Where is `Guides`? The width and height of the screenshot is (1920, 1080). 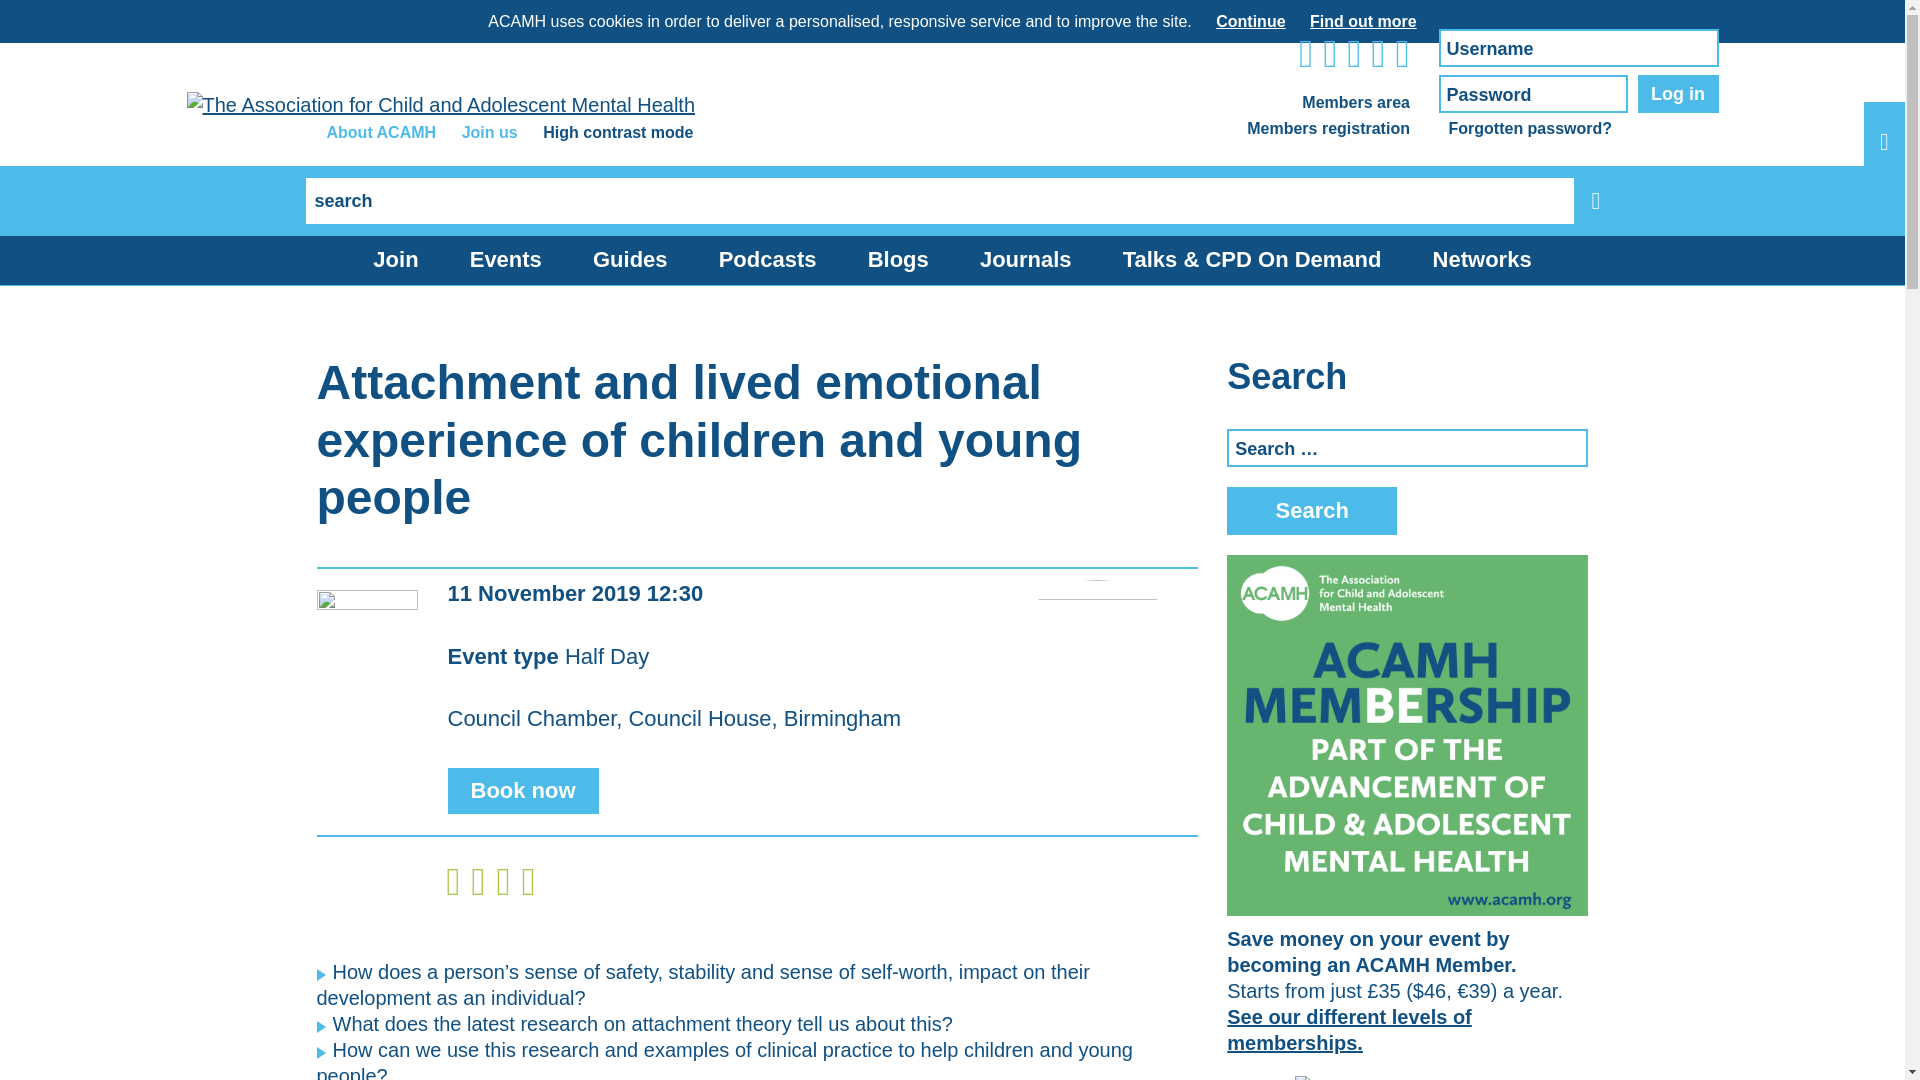
Guides is located at coordinates (630, 260).